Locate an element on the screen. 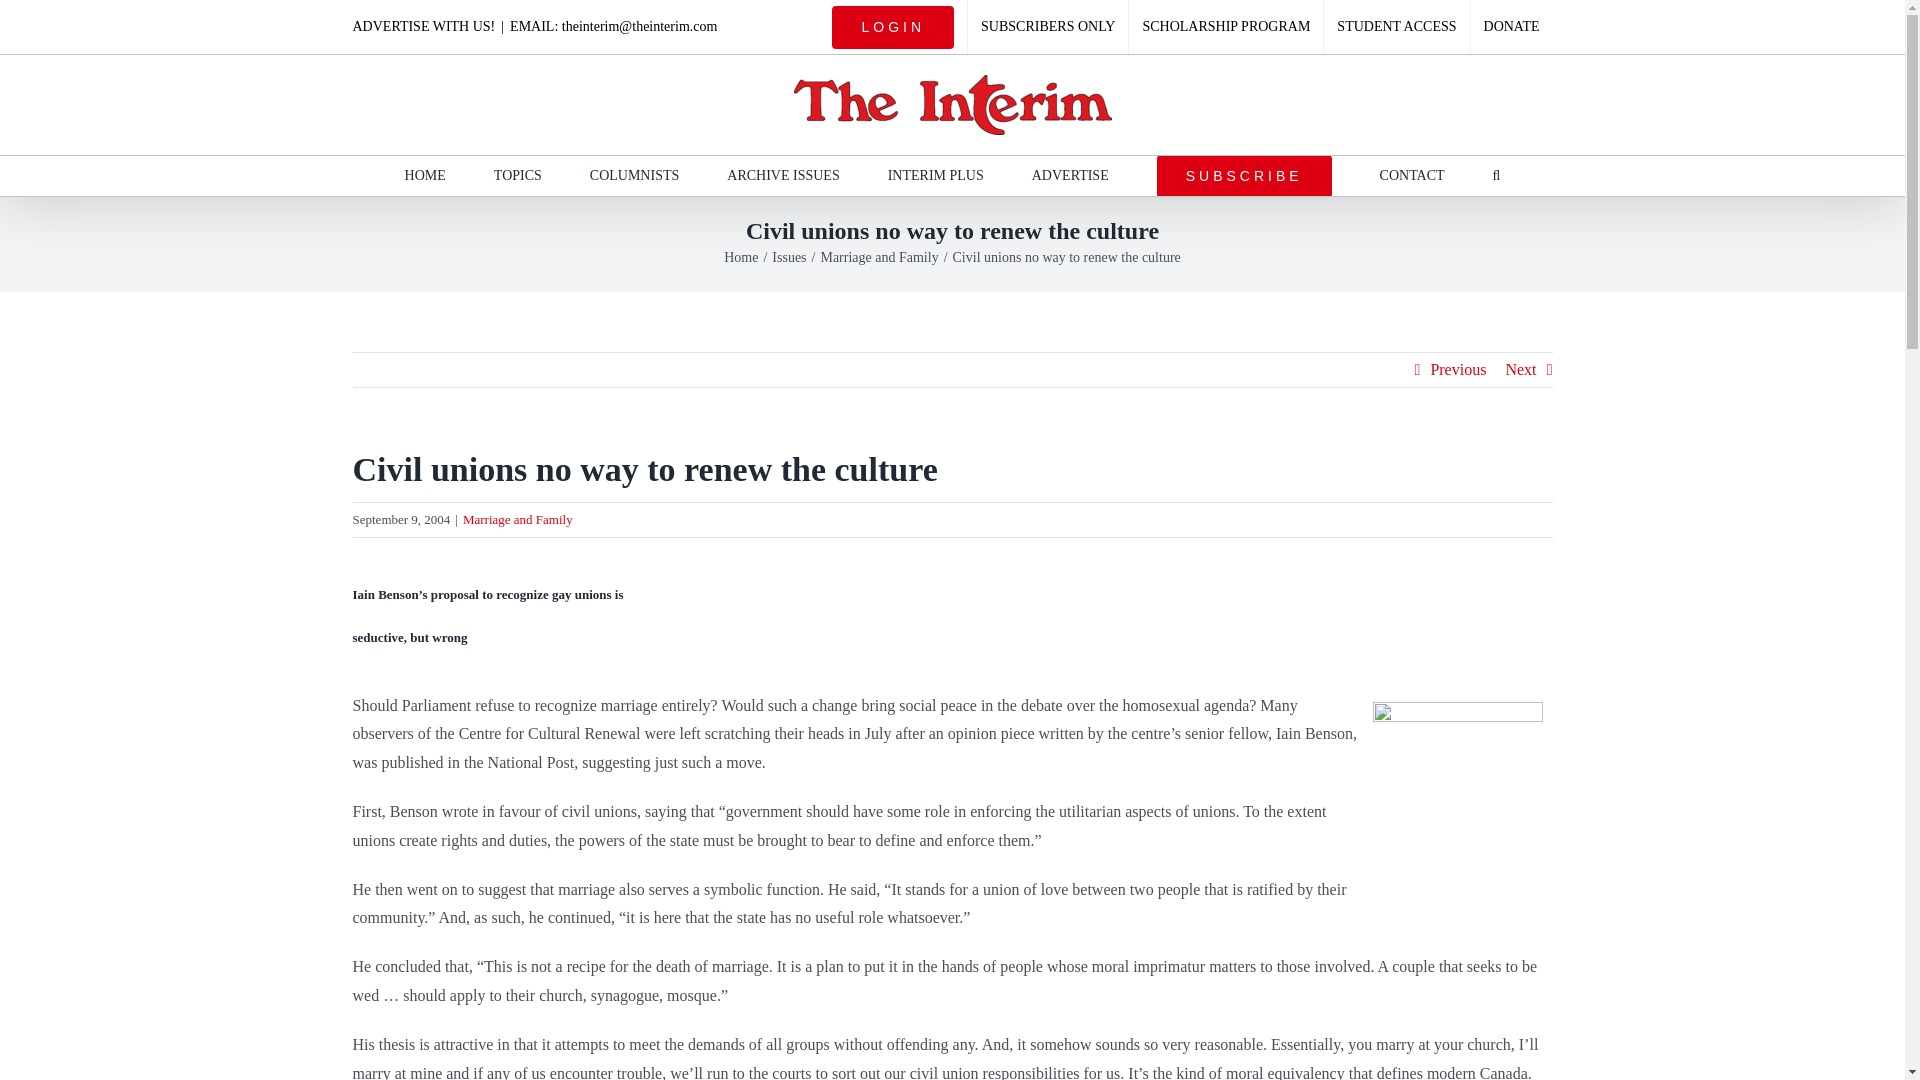 The image size is (1920, 1080). Previous is located at coordinates (1458, 370).